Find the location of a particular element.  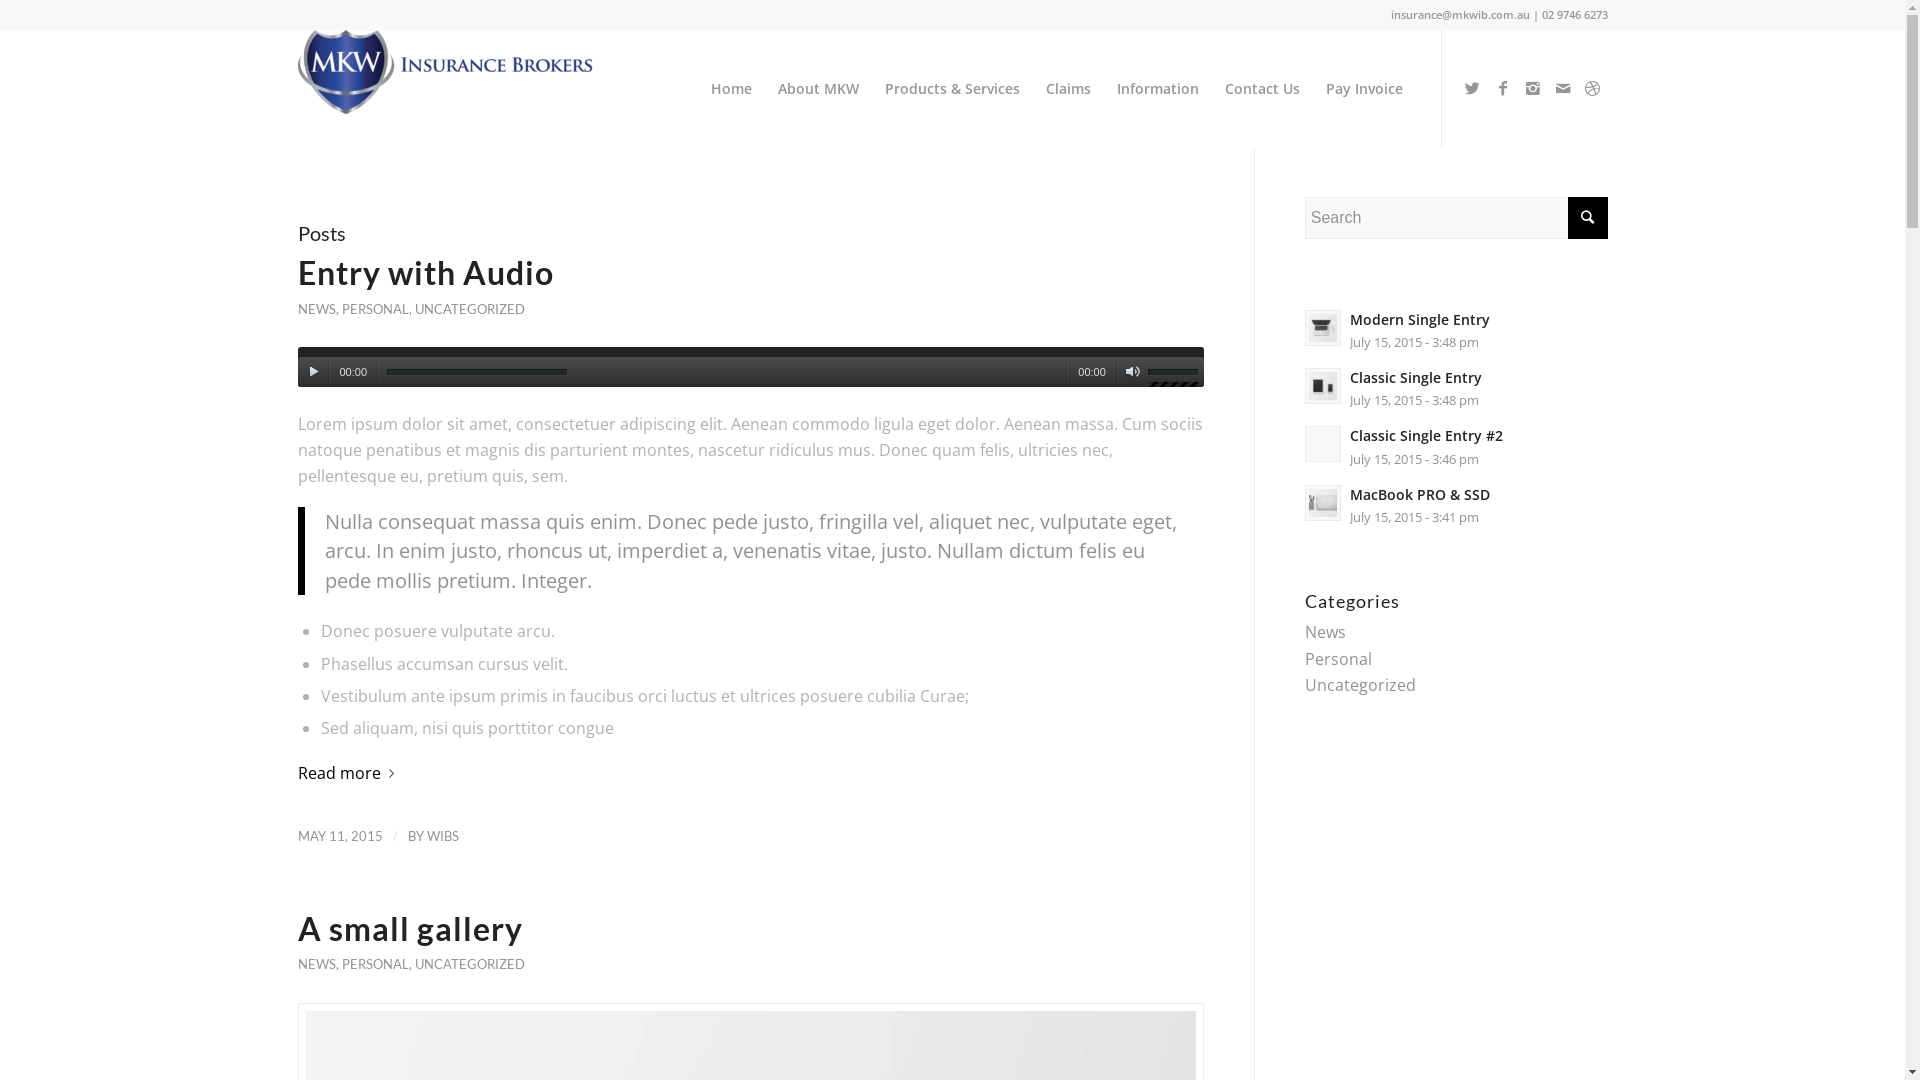

Information is located at coordinates (1158, 89).